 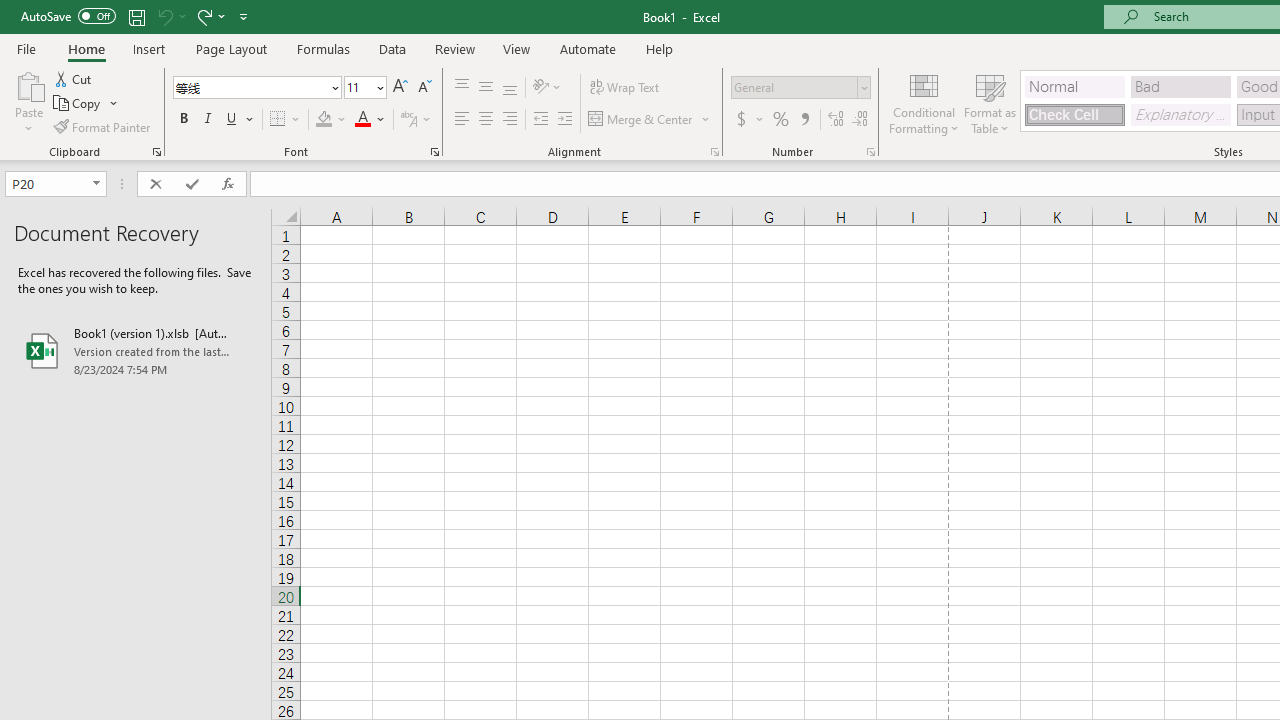 I want to click on Number Format, so click(x=800, y=88).